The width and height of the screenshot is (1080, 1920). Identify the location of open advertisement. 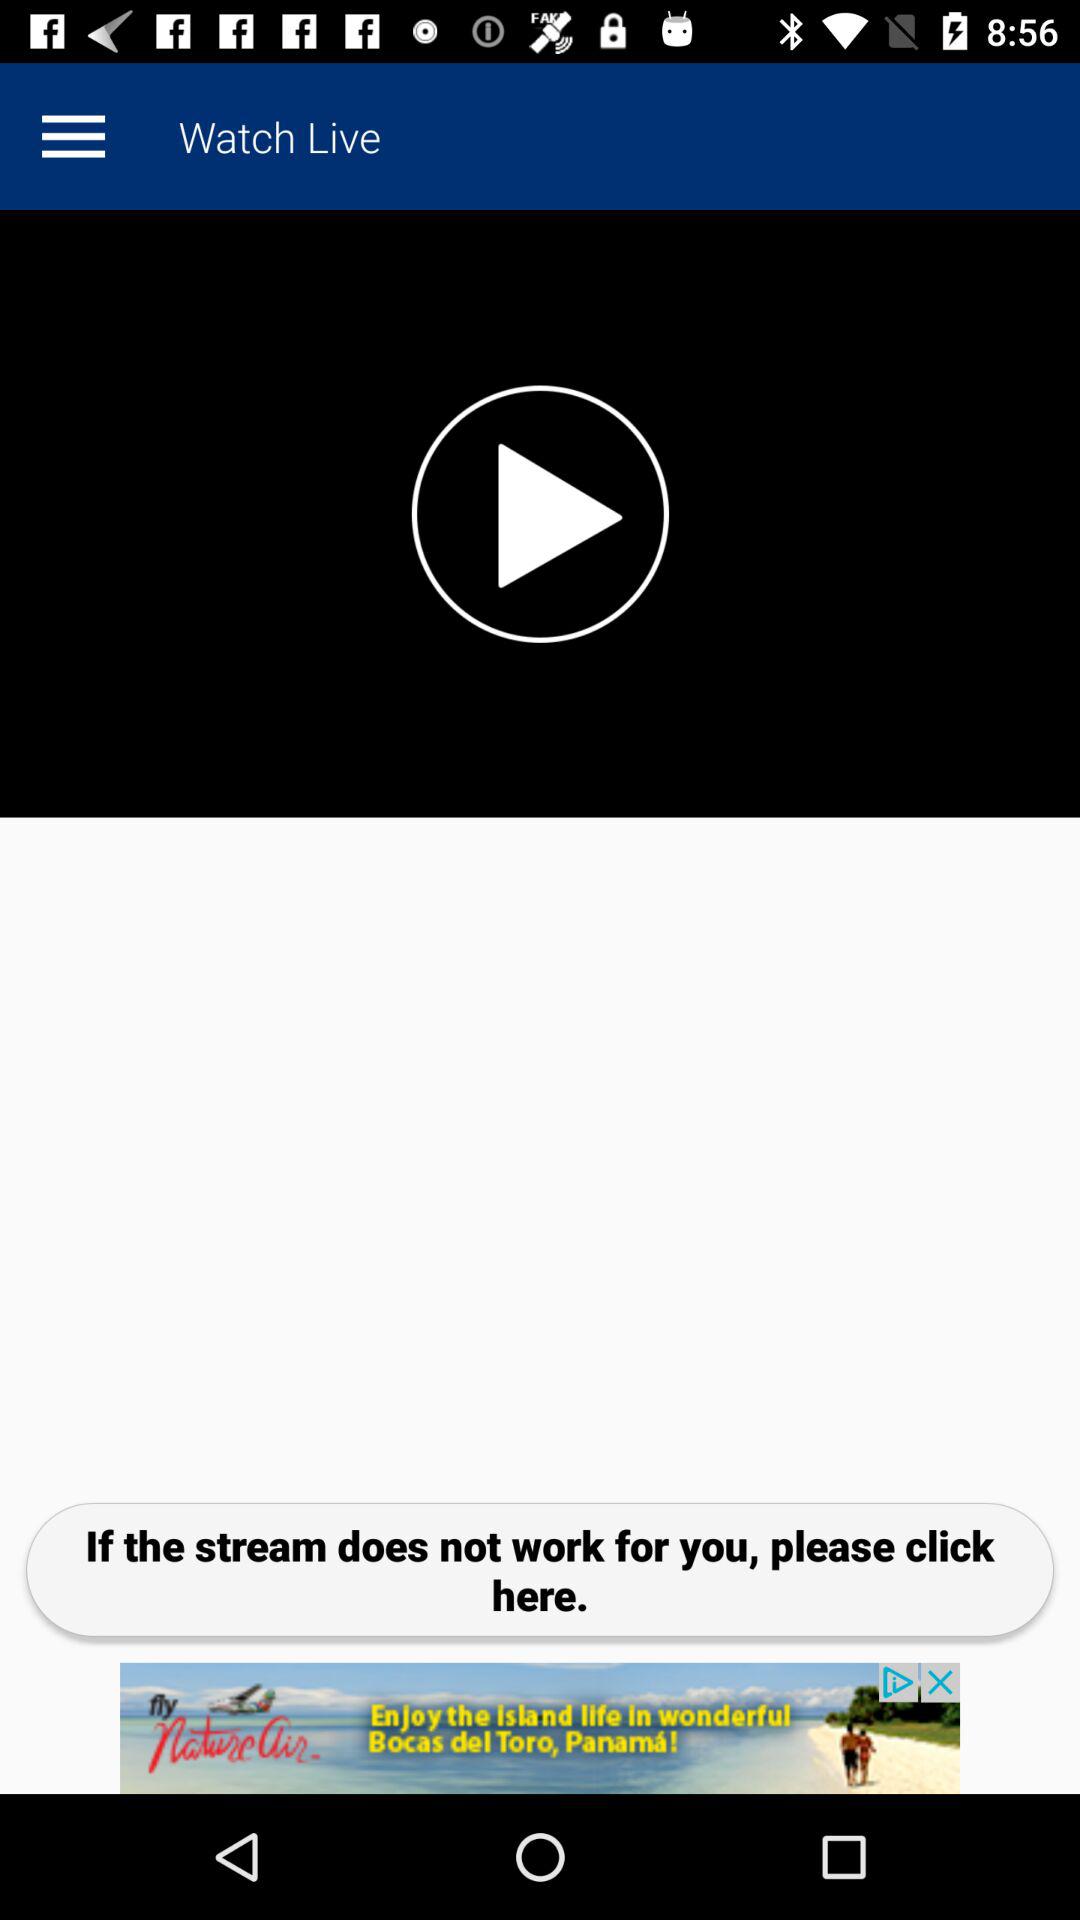
(540, 1728).